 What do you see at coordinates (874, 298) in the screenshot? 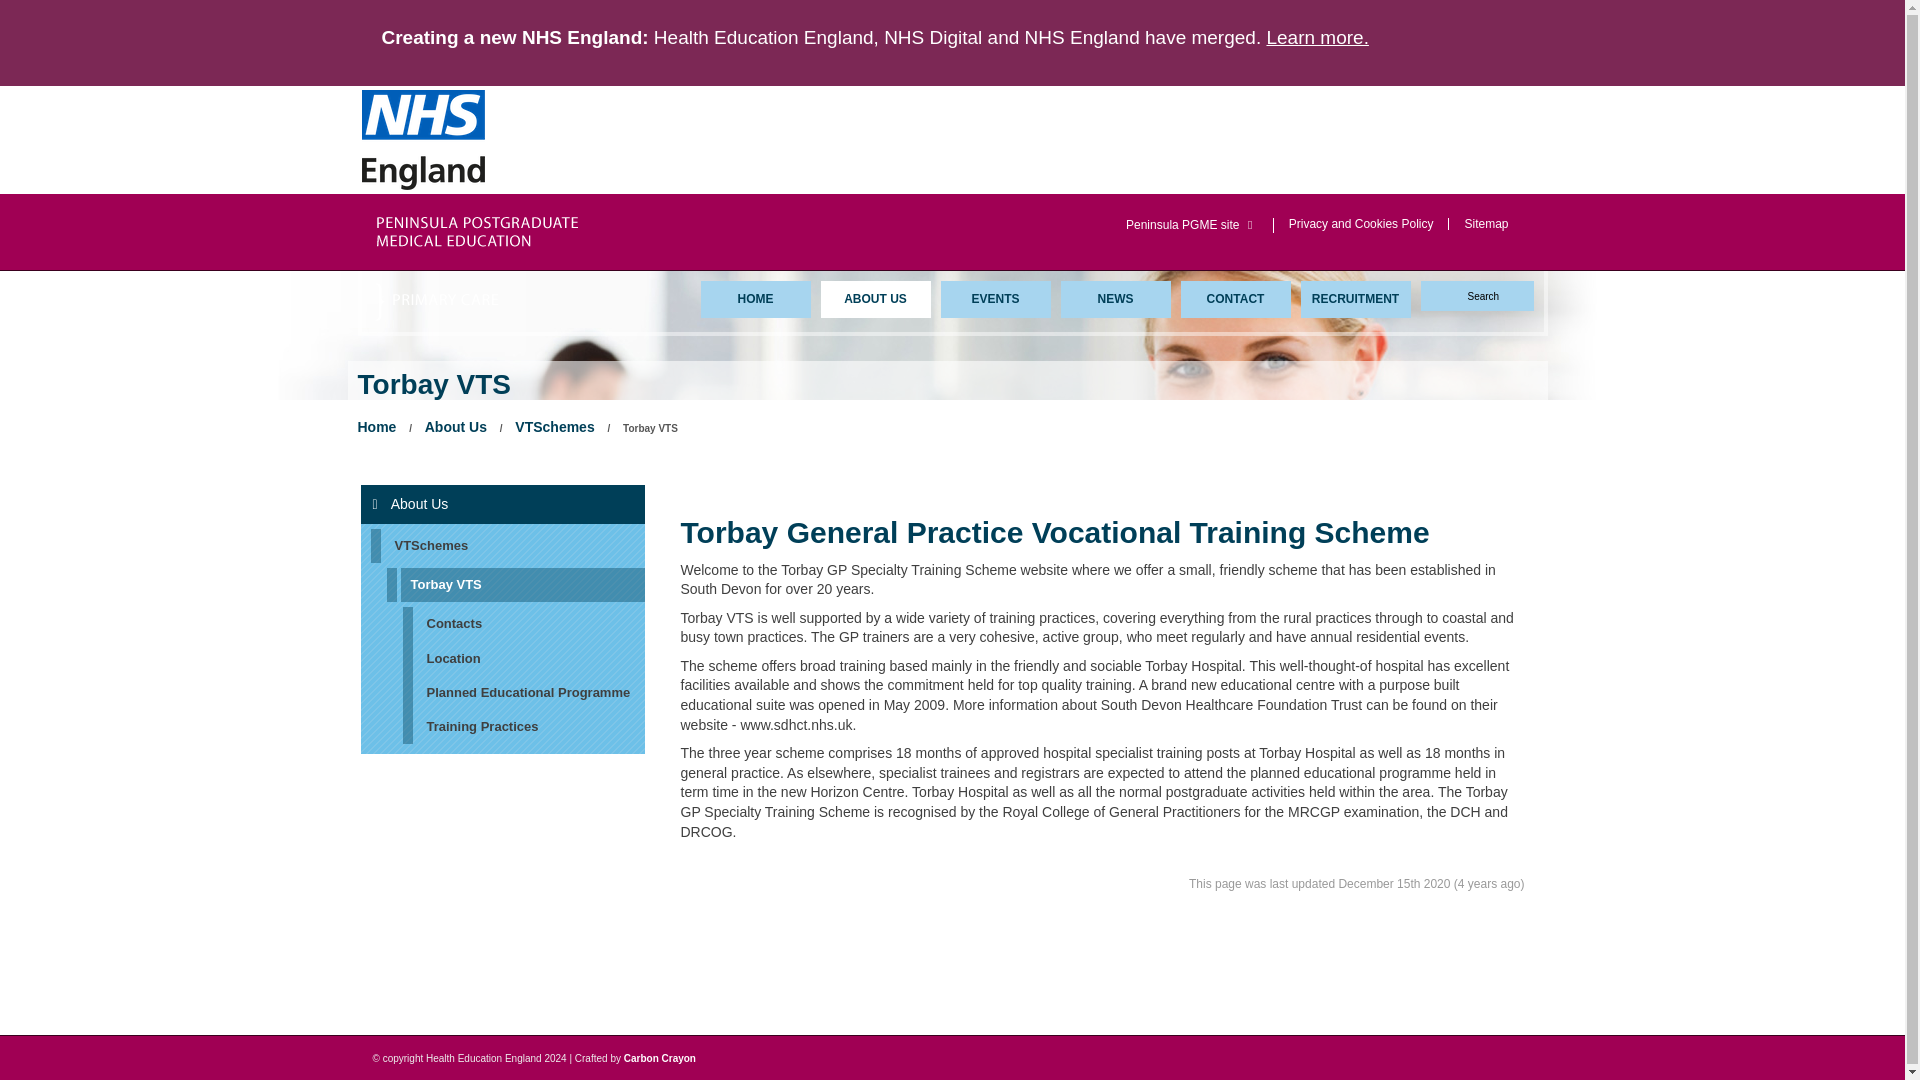
I see `ABOUT US` at bounding box center [874, 298].